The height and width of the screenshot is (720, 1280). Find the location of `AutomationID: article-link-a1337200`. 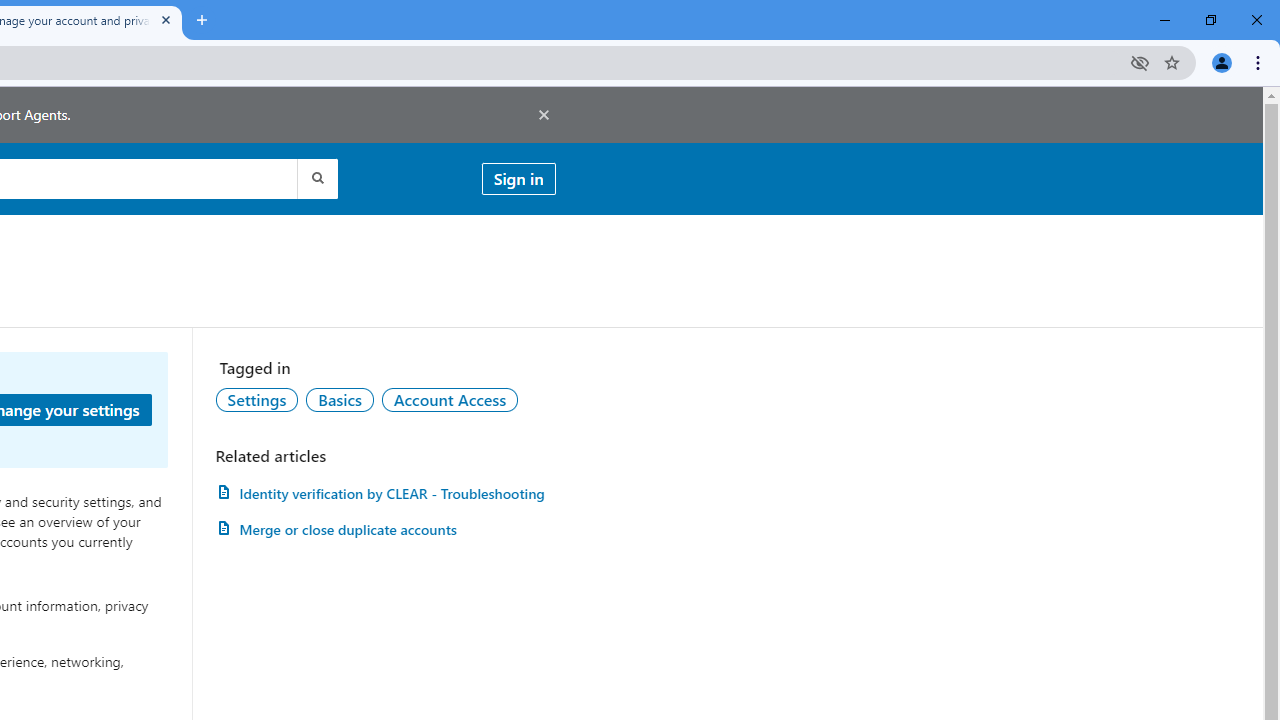

AutomationID: article-link-a1337200 is located at coordinates (385, 530).